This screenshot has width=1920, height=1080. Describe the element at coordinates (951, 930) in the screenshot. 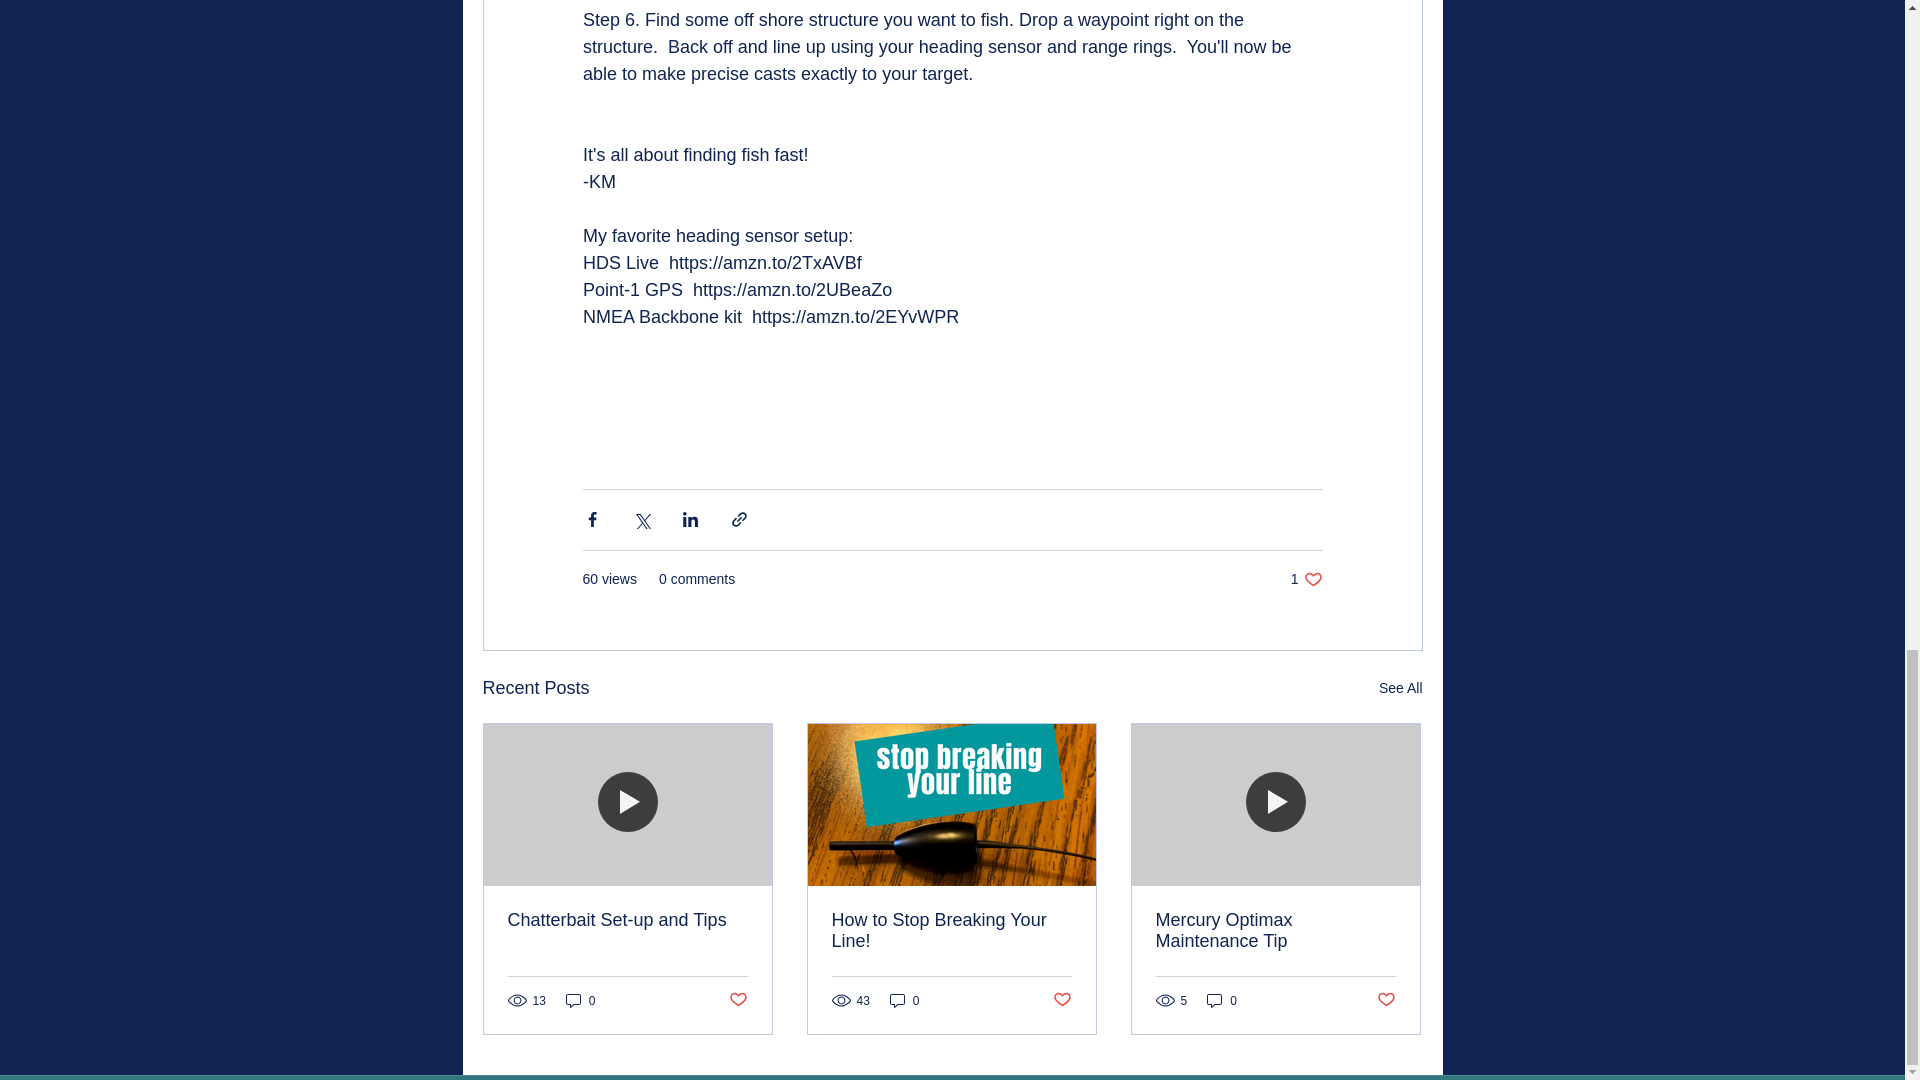

I see `Post not marked as liked` at that location.